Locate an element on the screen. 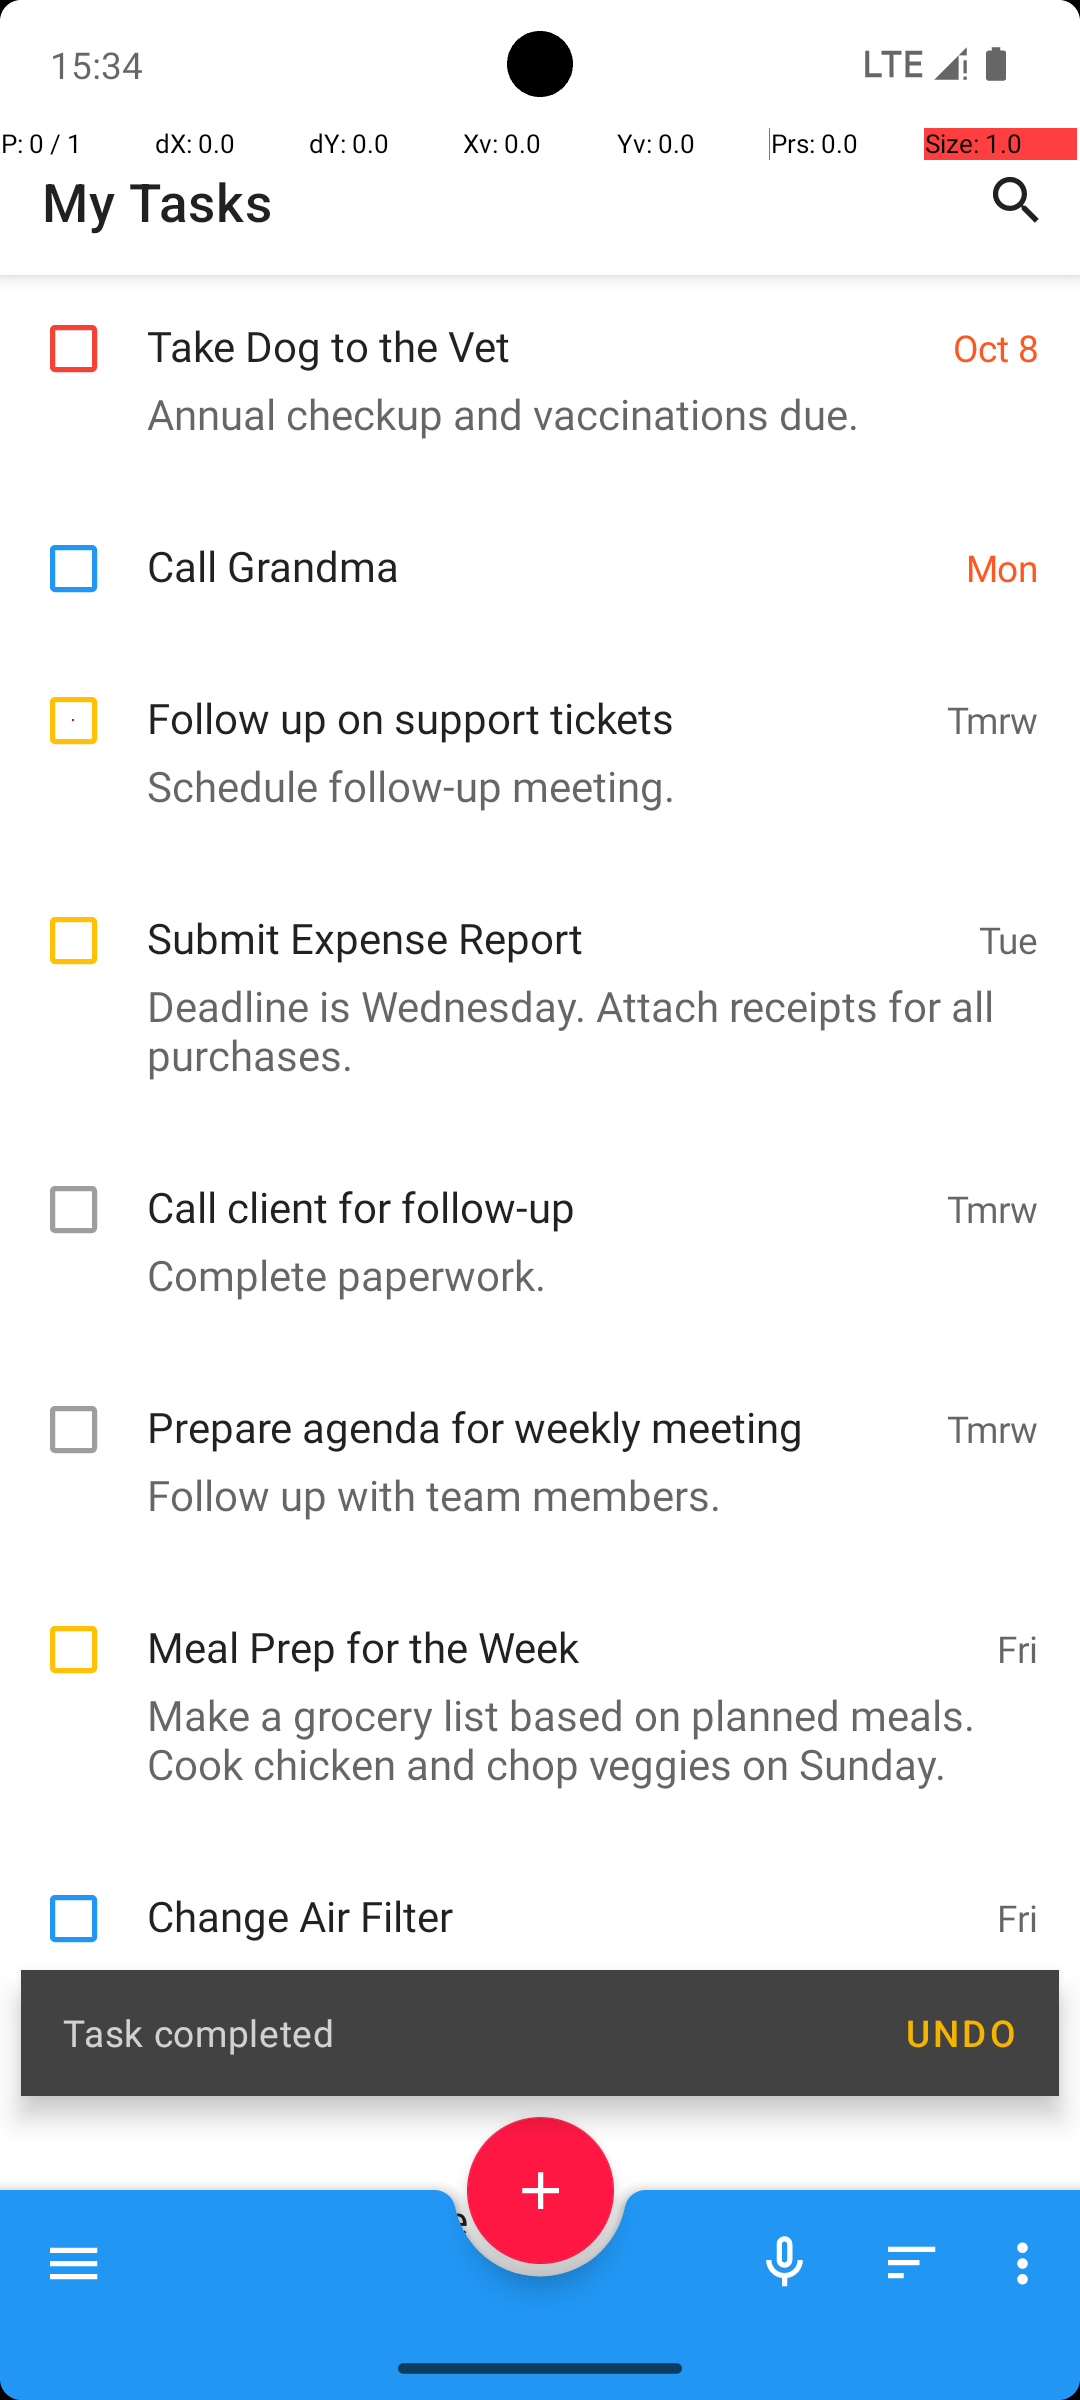 The width and height of the screenshot is (1080, 2400). Mon is located at coordinates (1002, 568).